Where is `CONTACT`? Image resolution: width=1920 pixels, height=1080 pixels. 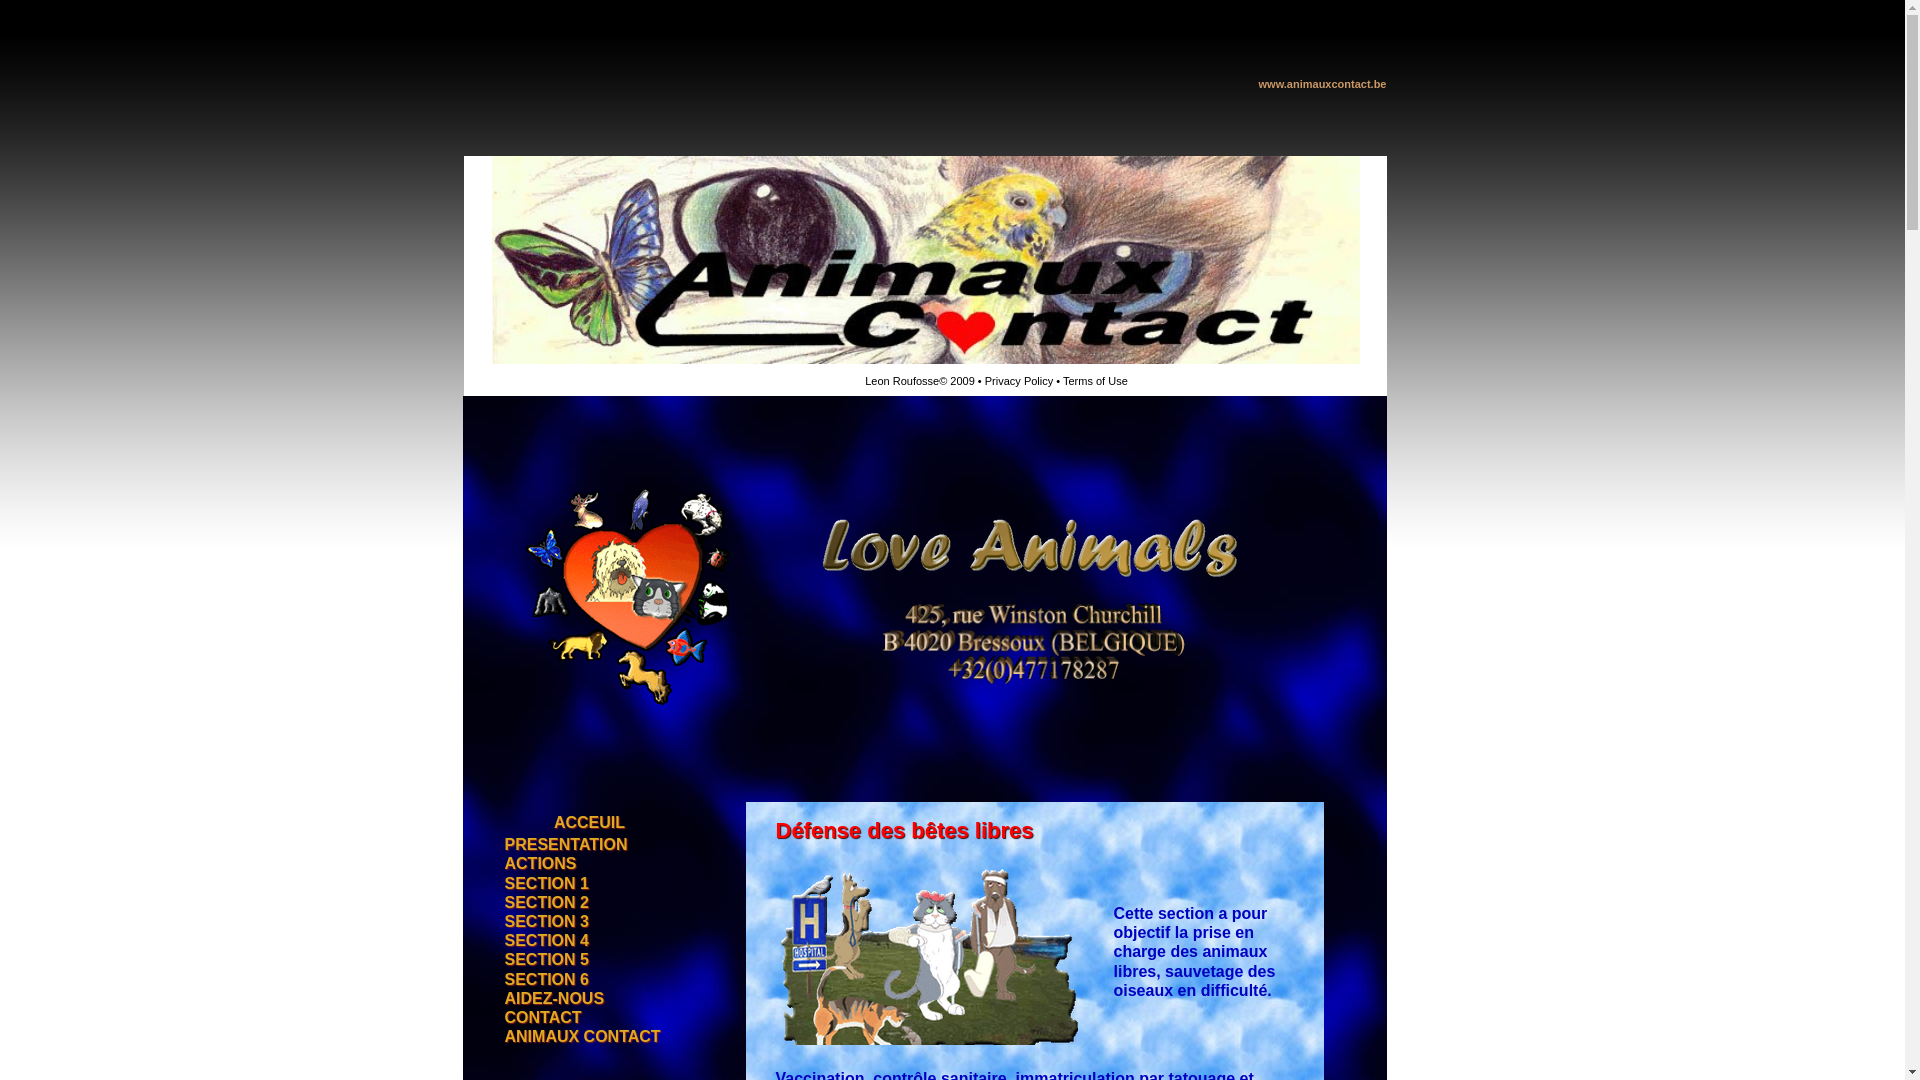 CONTACT is located at coordinates (542, 1018).